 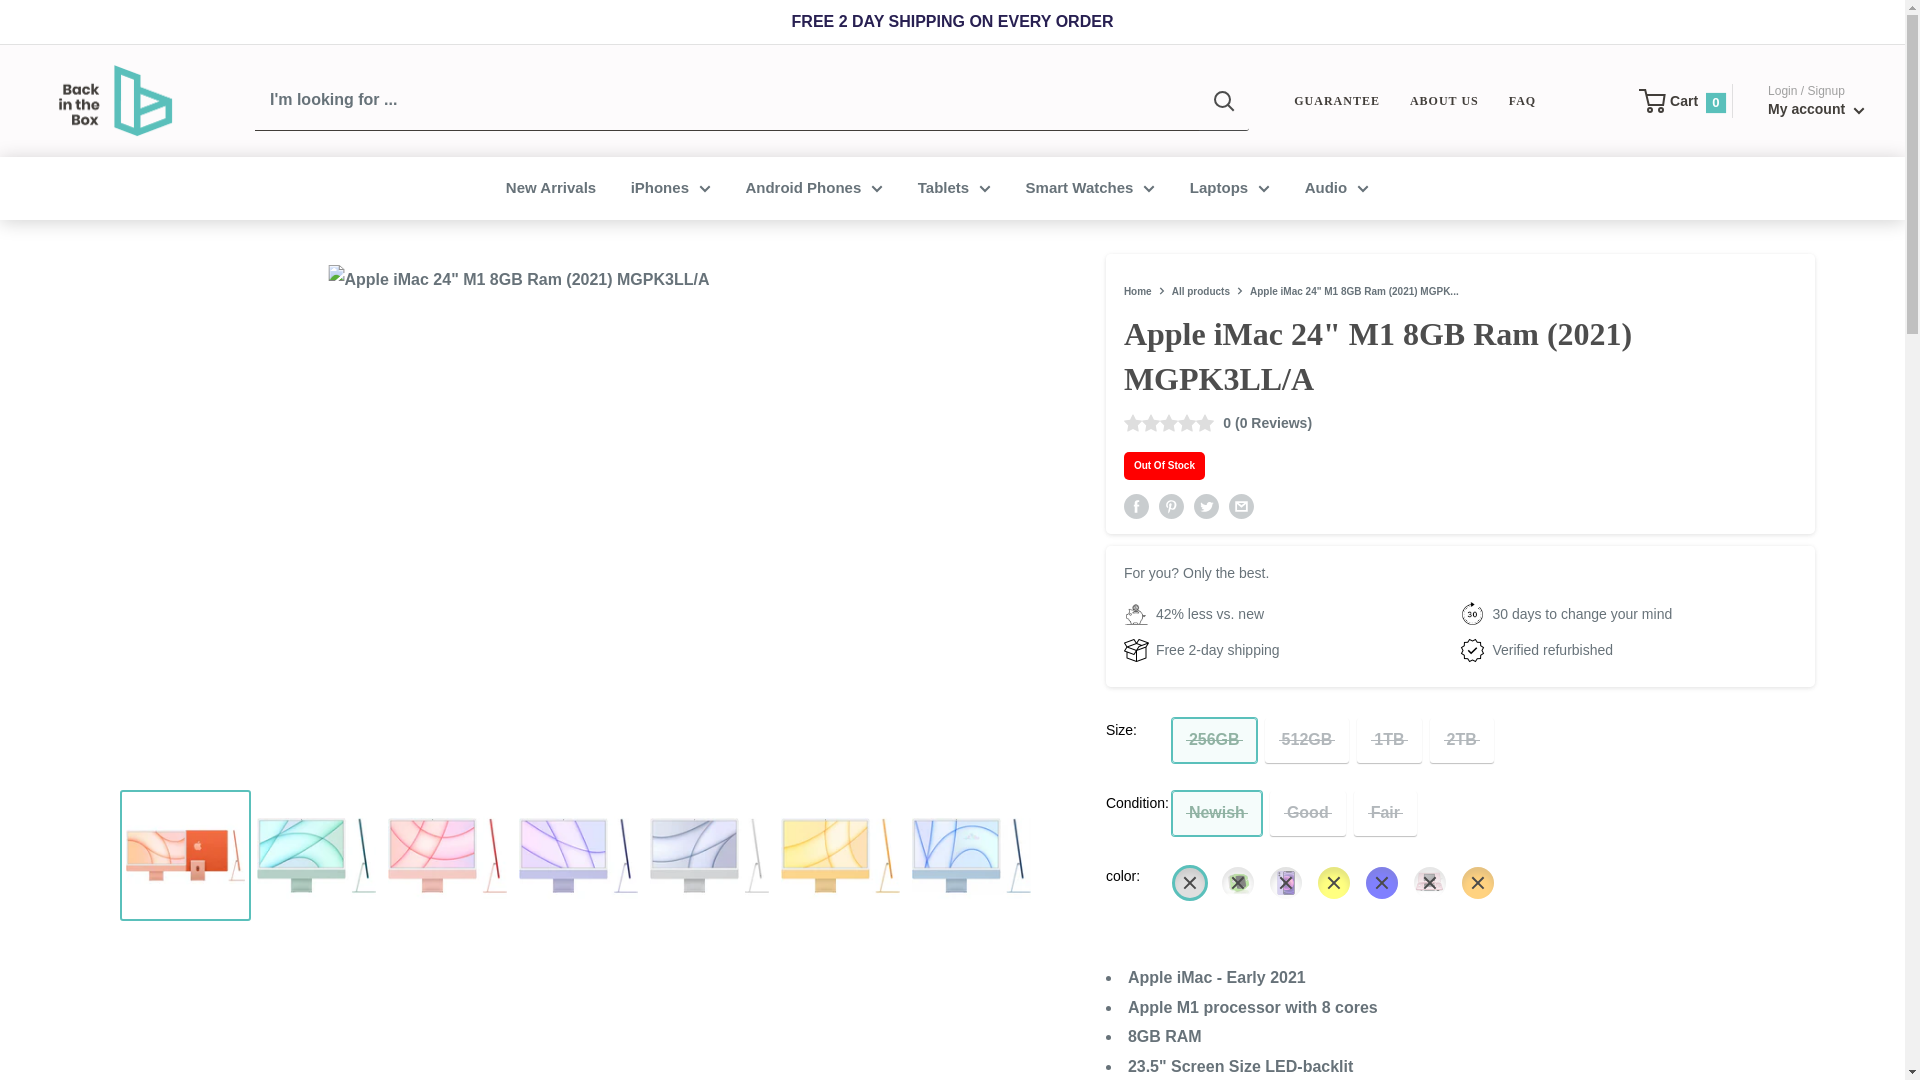 I want to click on 256GB, so click(x=1214, y=740).